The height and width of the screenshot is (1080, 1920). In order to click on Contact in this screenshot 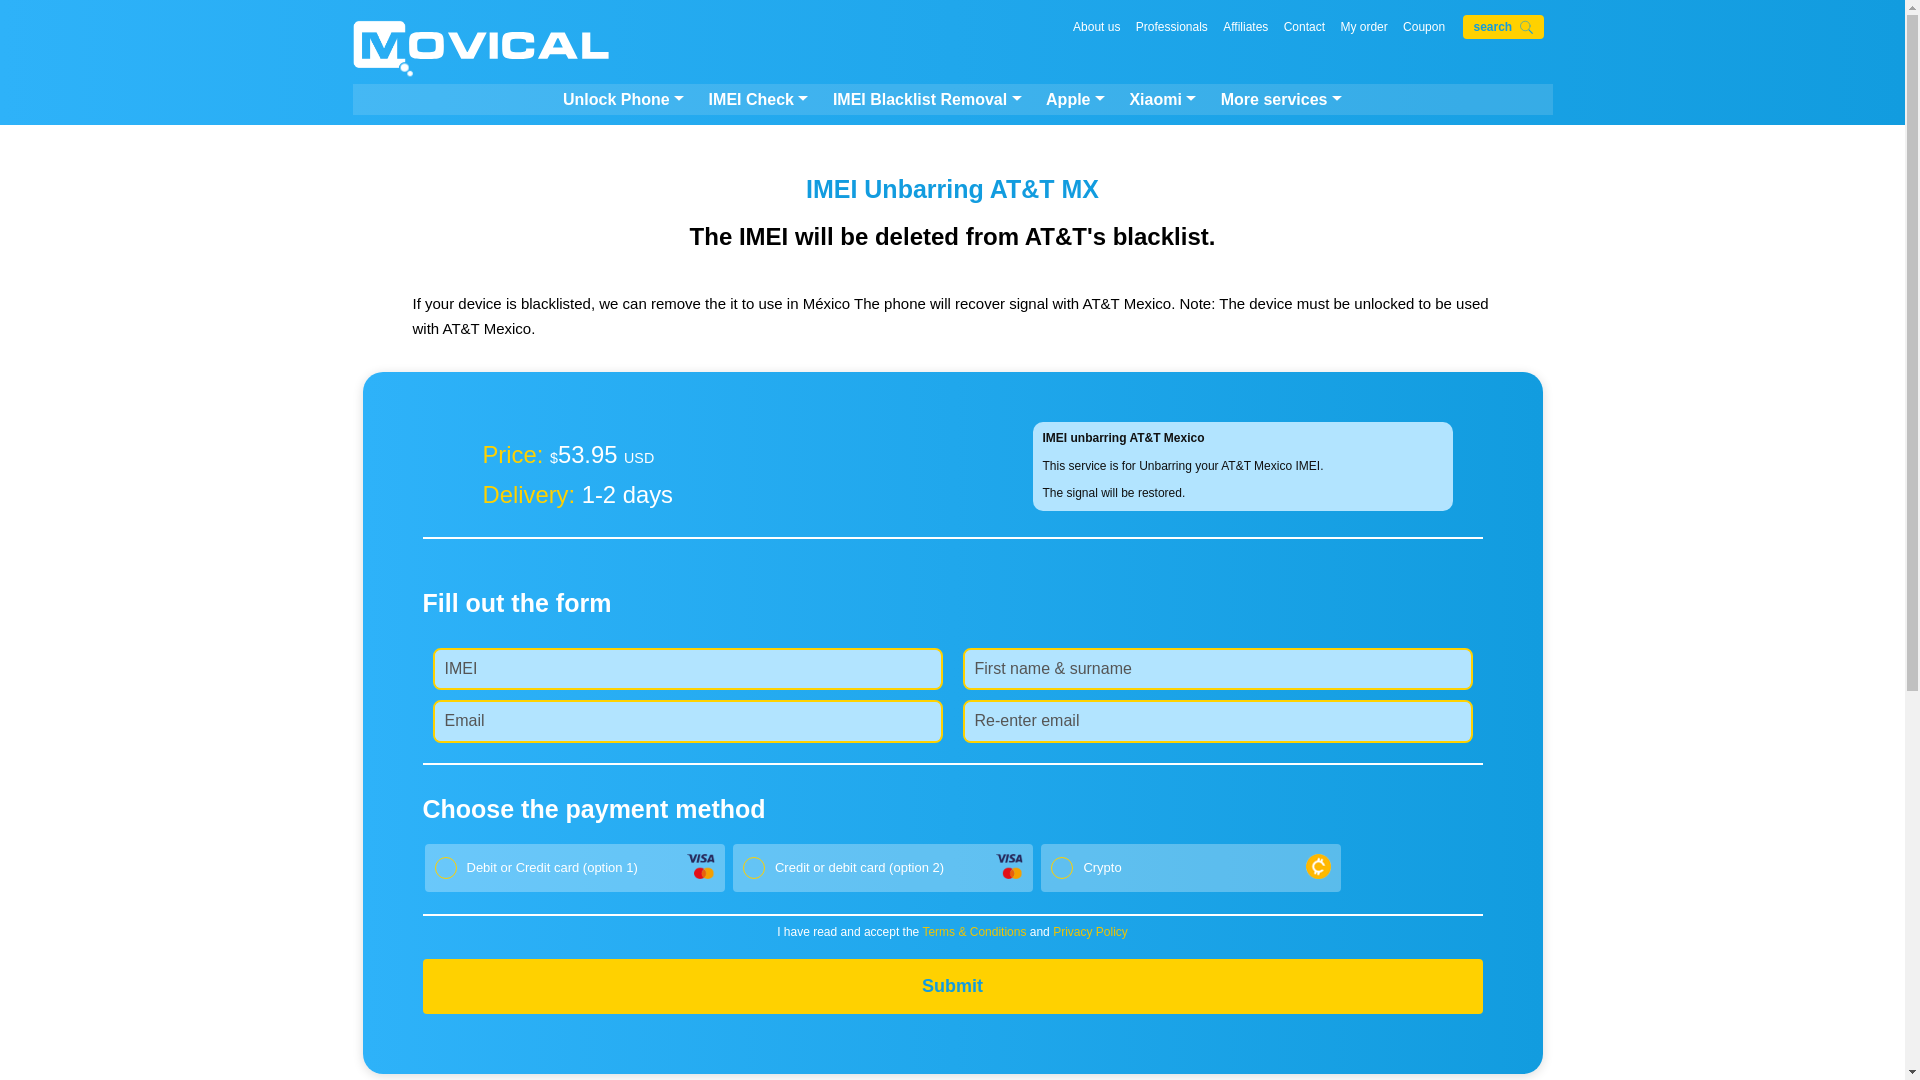, I will do `click(1304, 26)`.